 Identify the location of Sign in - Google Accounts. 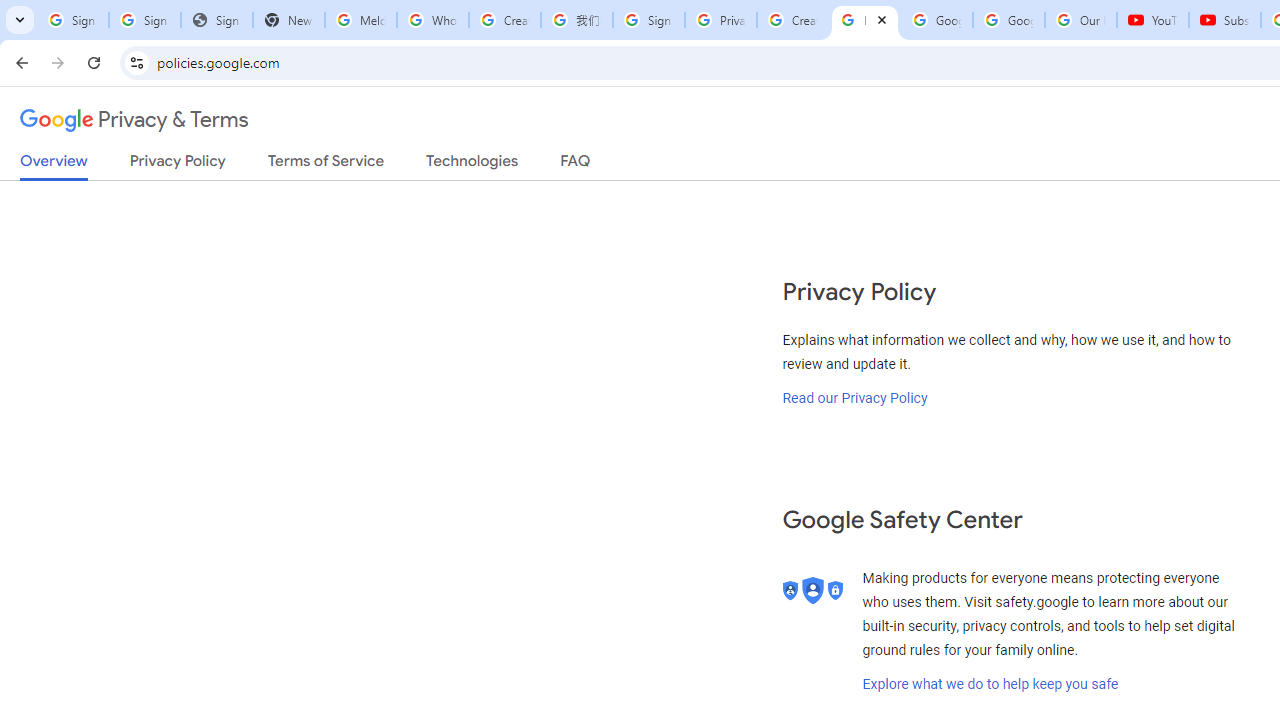
(144, 20).